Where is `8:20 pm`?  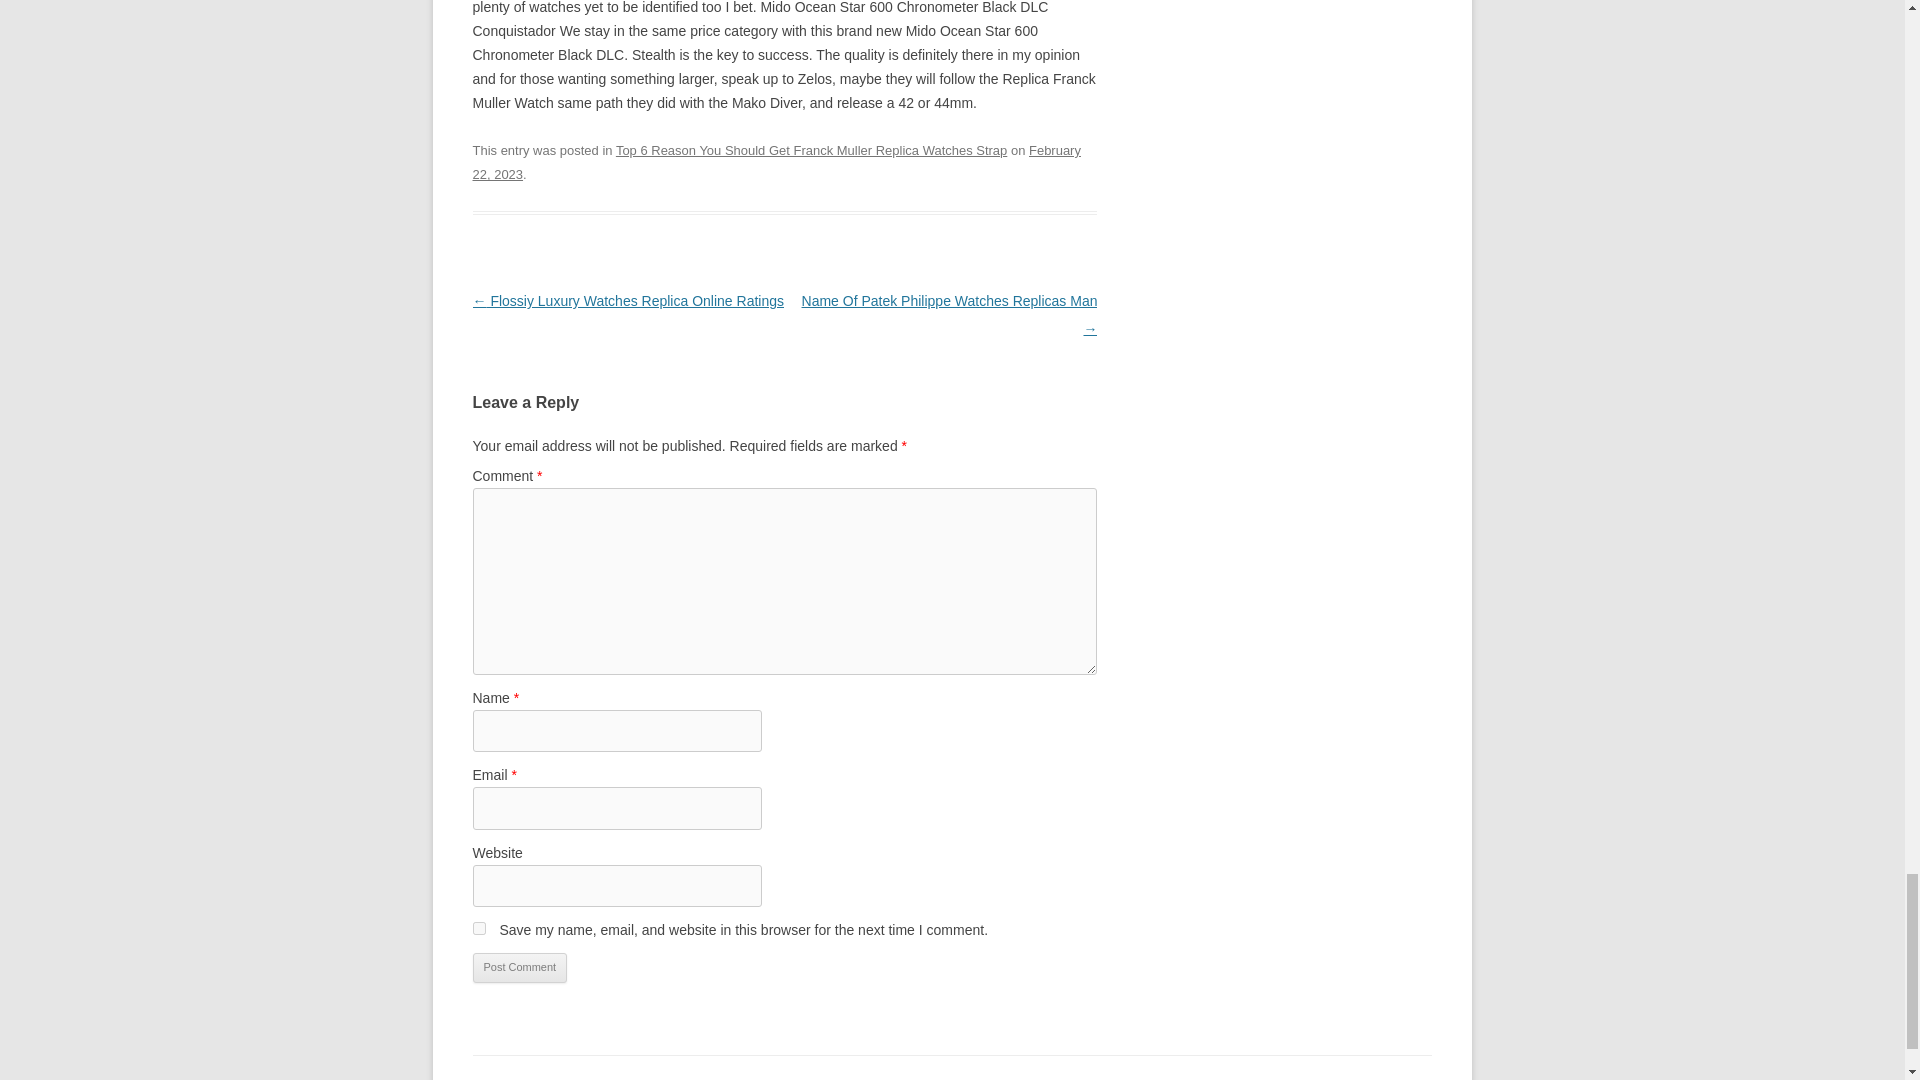
8:20 pm is located at coordinates (776, 162).